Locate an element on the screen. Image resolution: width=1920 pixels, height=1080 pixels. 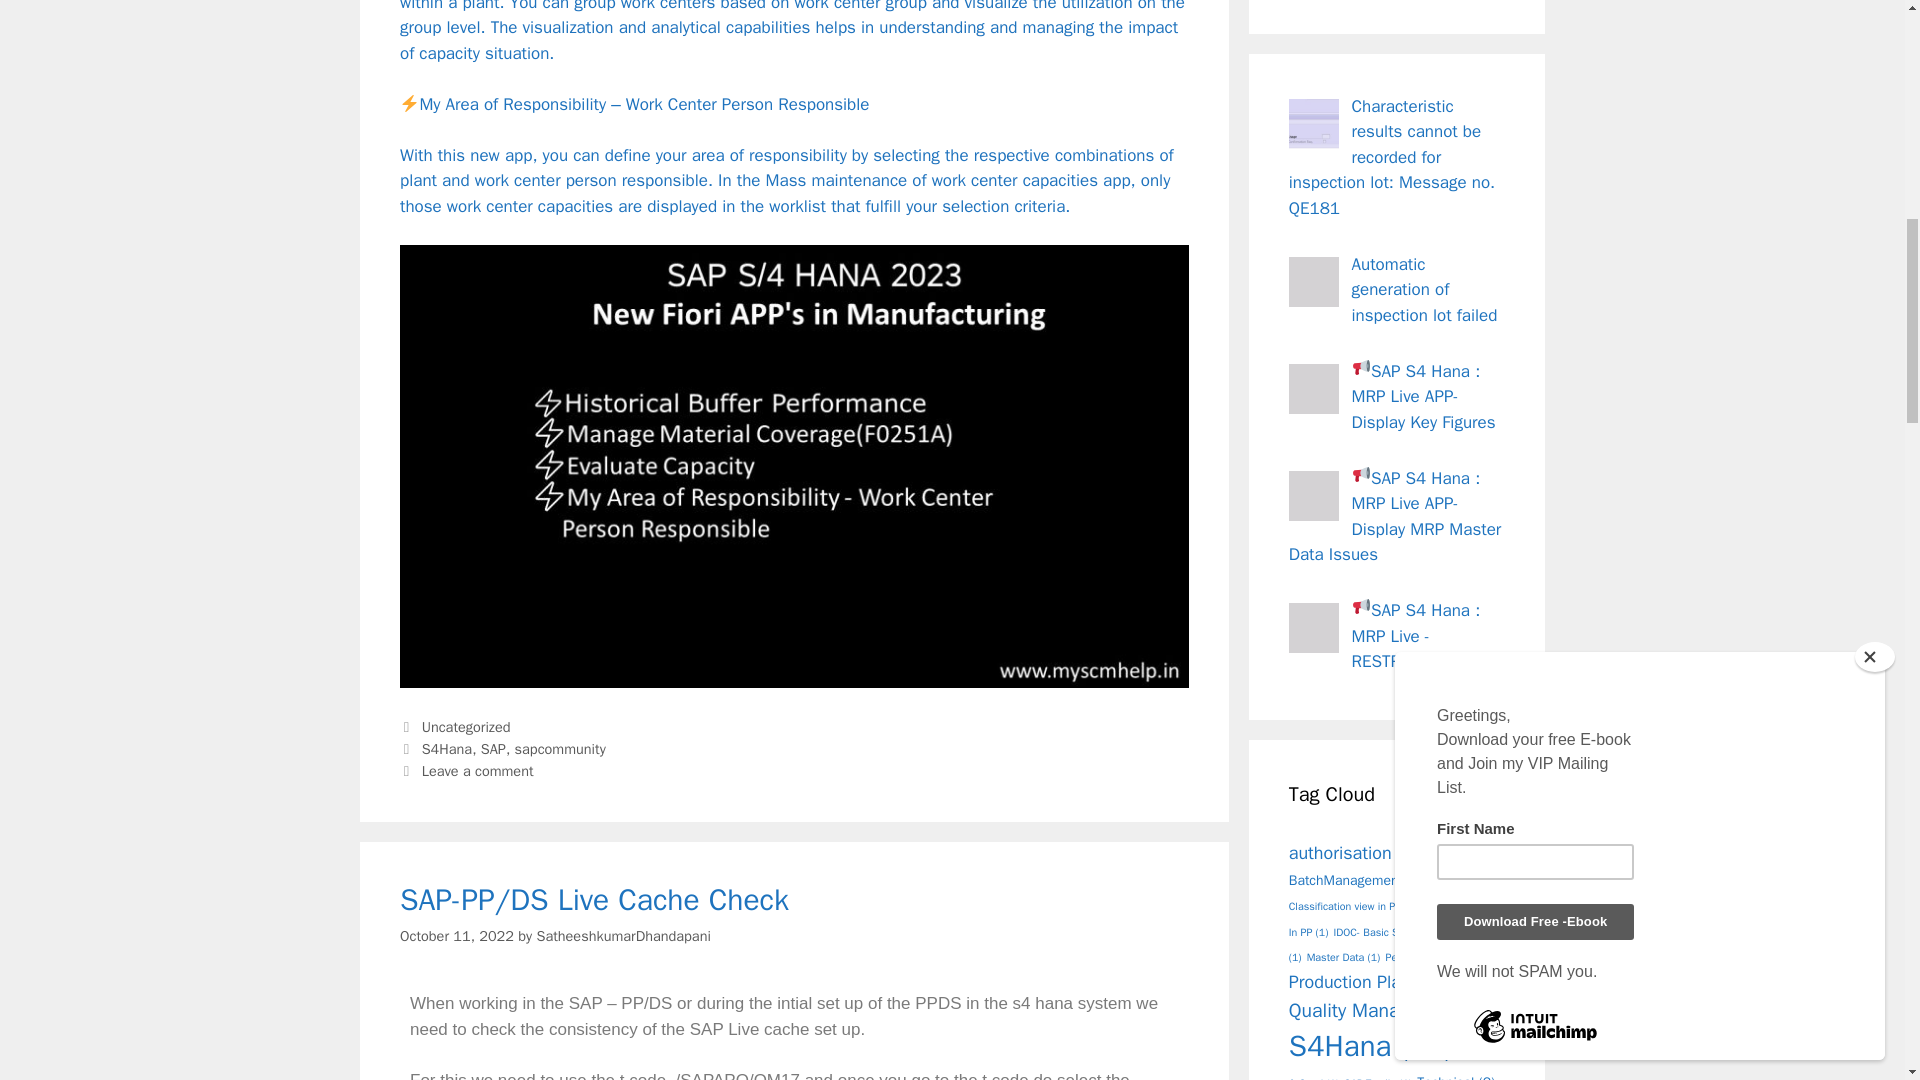
View all posts by SatheeshkumarDhandapani is located at coordinates (622, 936).